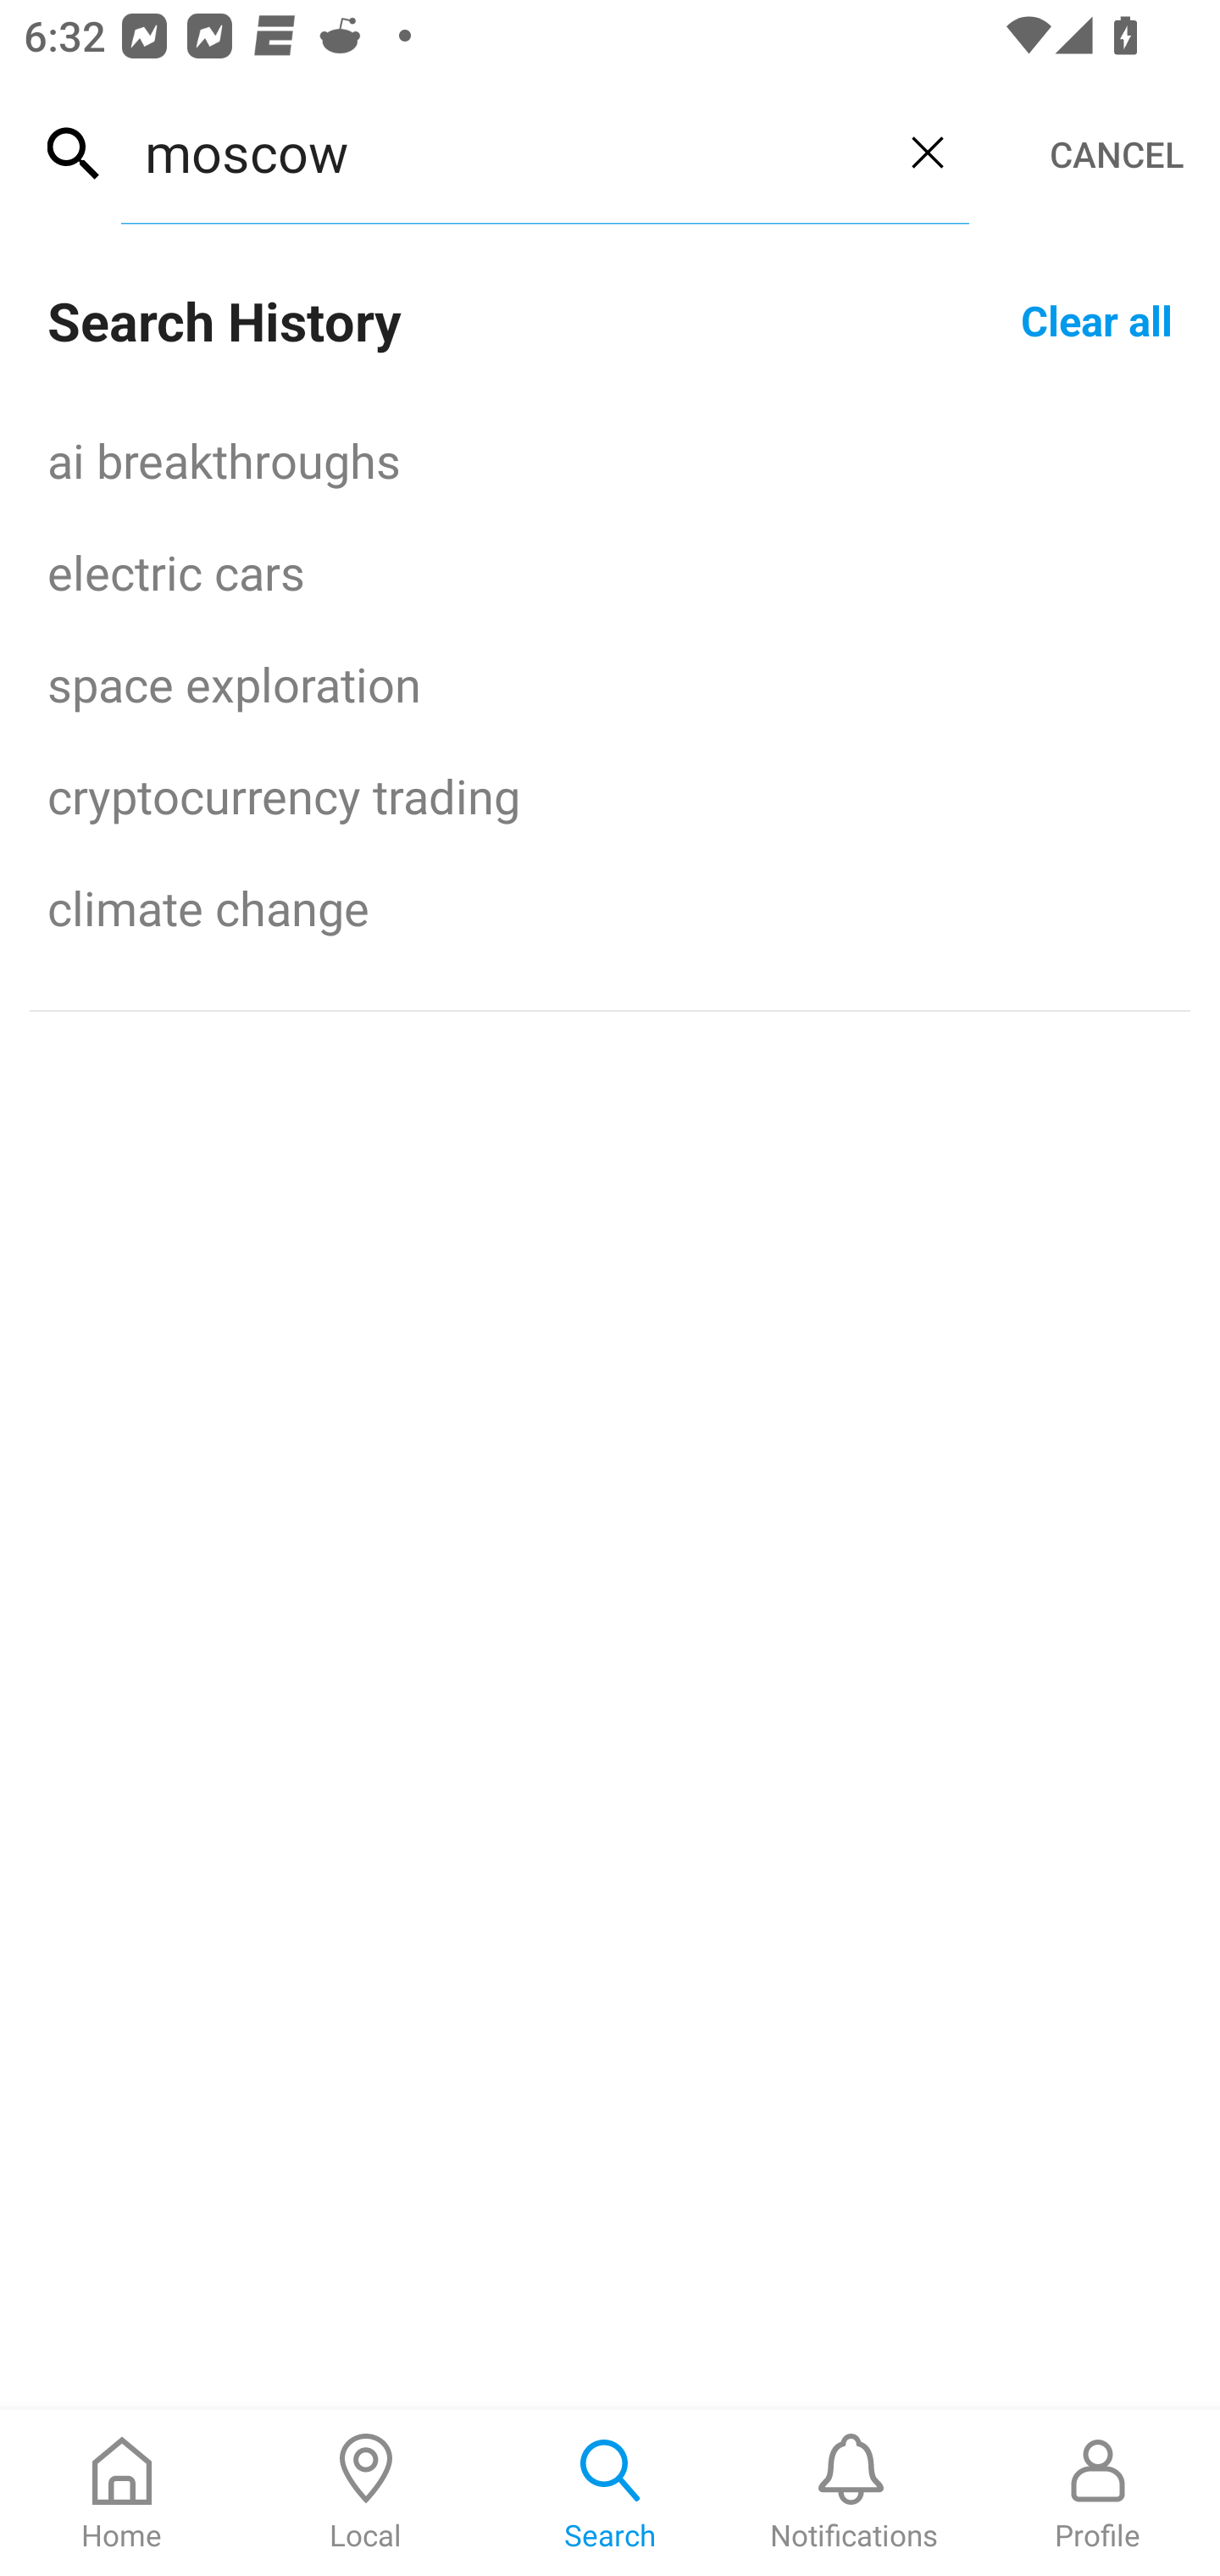 This screenshot has width=1220, height=2576. What do you see at coordinates (1096, 319) in the screenshot?
I see `Clear all` at bounding box center [1096, 319].